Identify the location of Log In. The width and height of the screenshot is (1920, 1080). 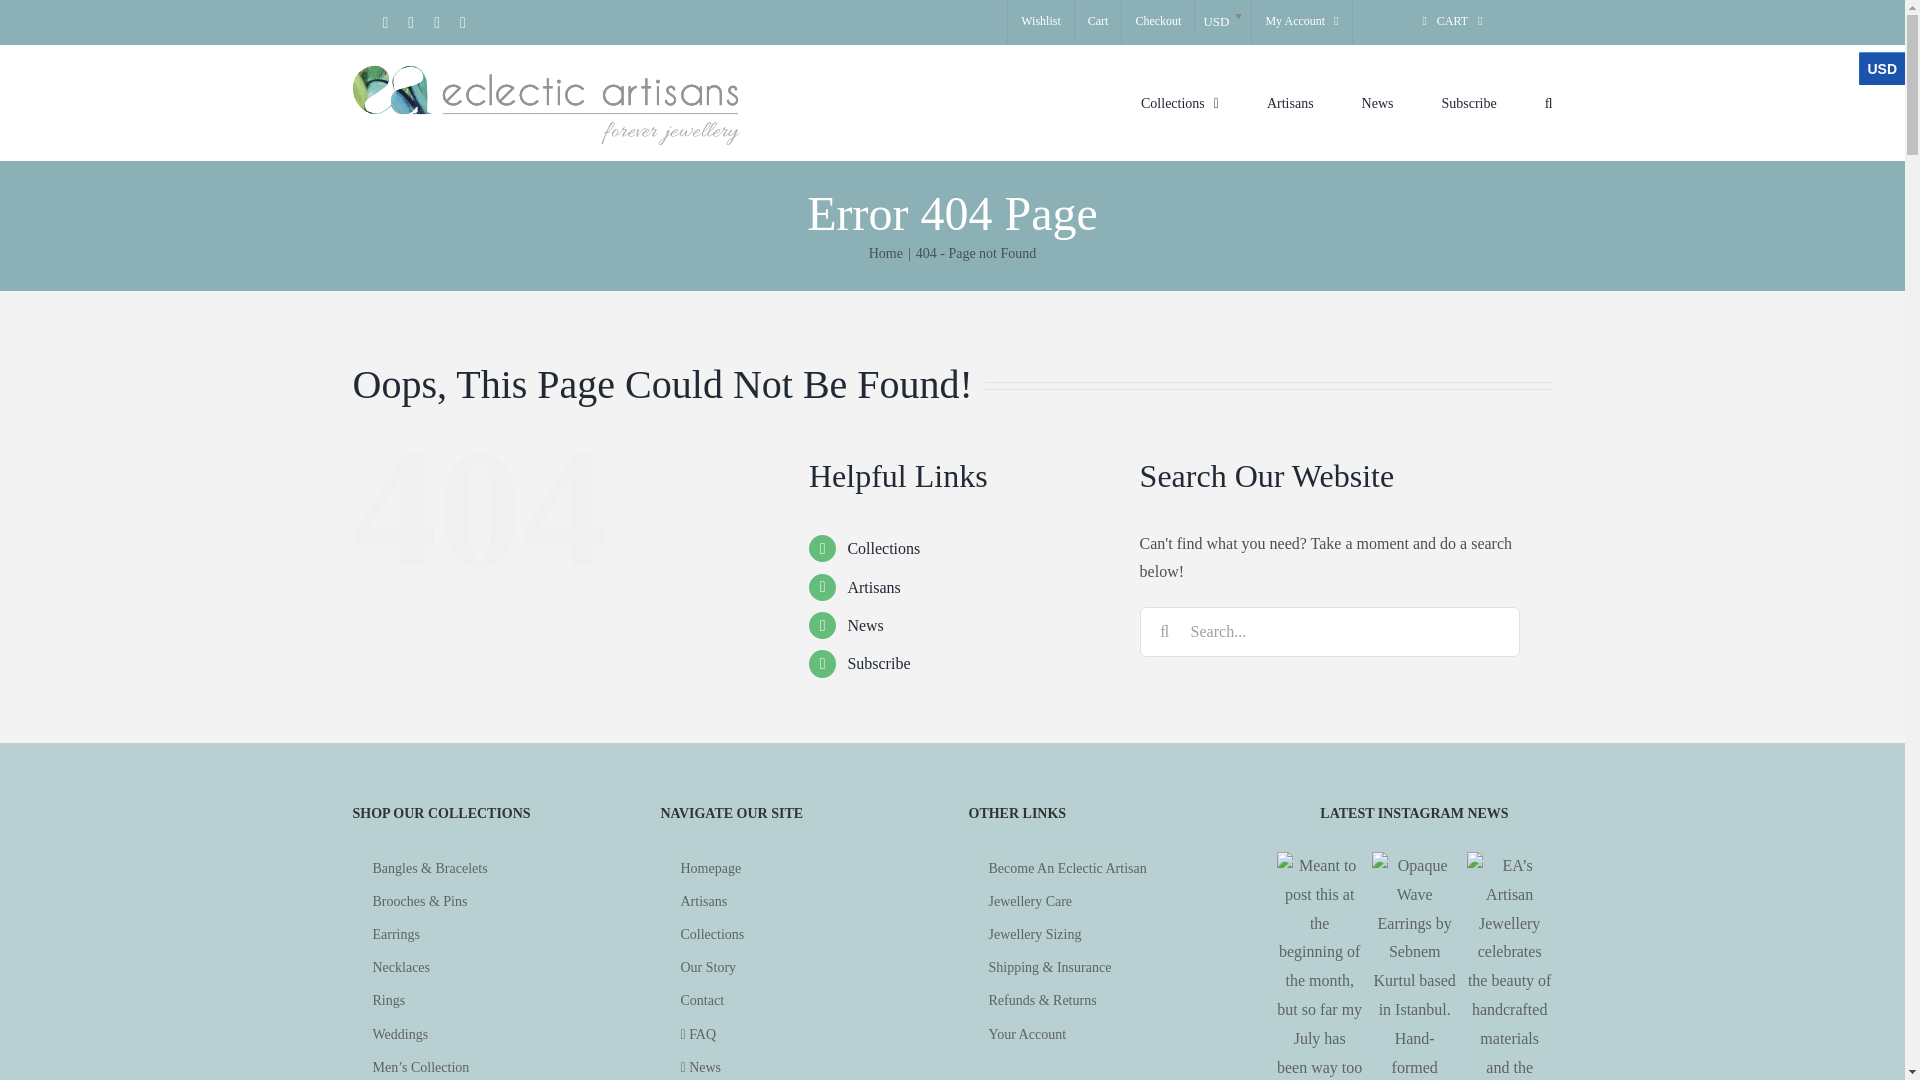
(1392, 234).